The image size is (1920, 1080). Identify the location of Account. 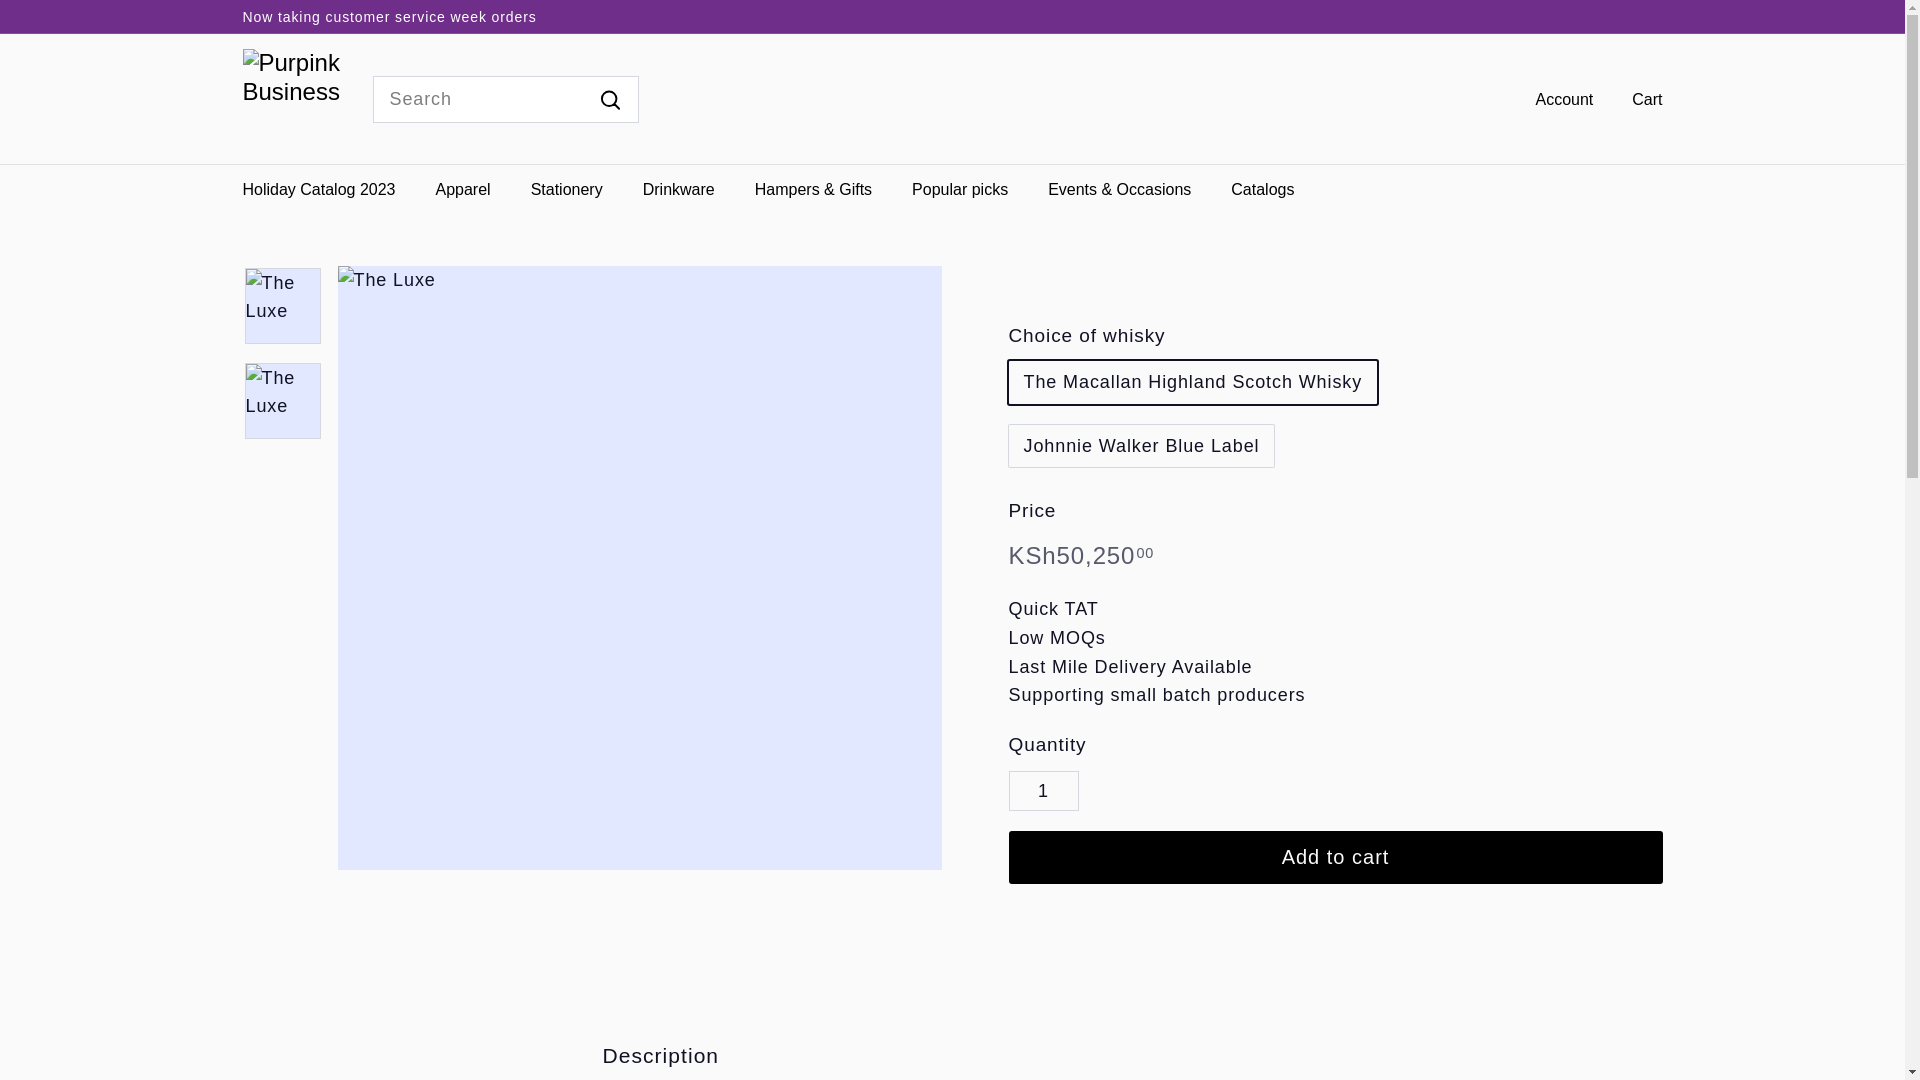
(1556, 100).